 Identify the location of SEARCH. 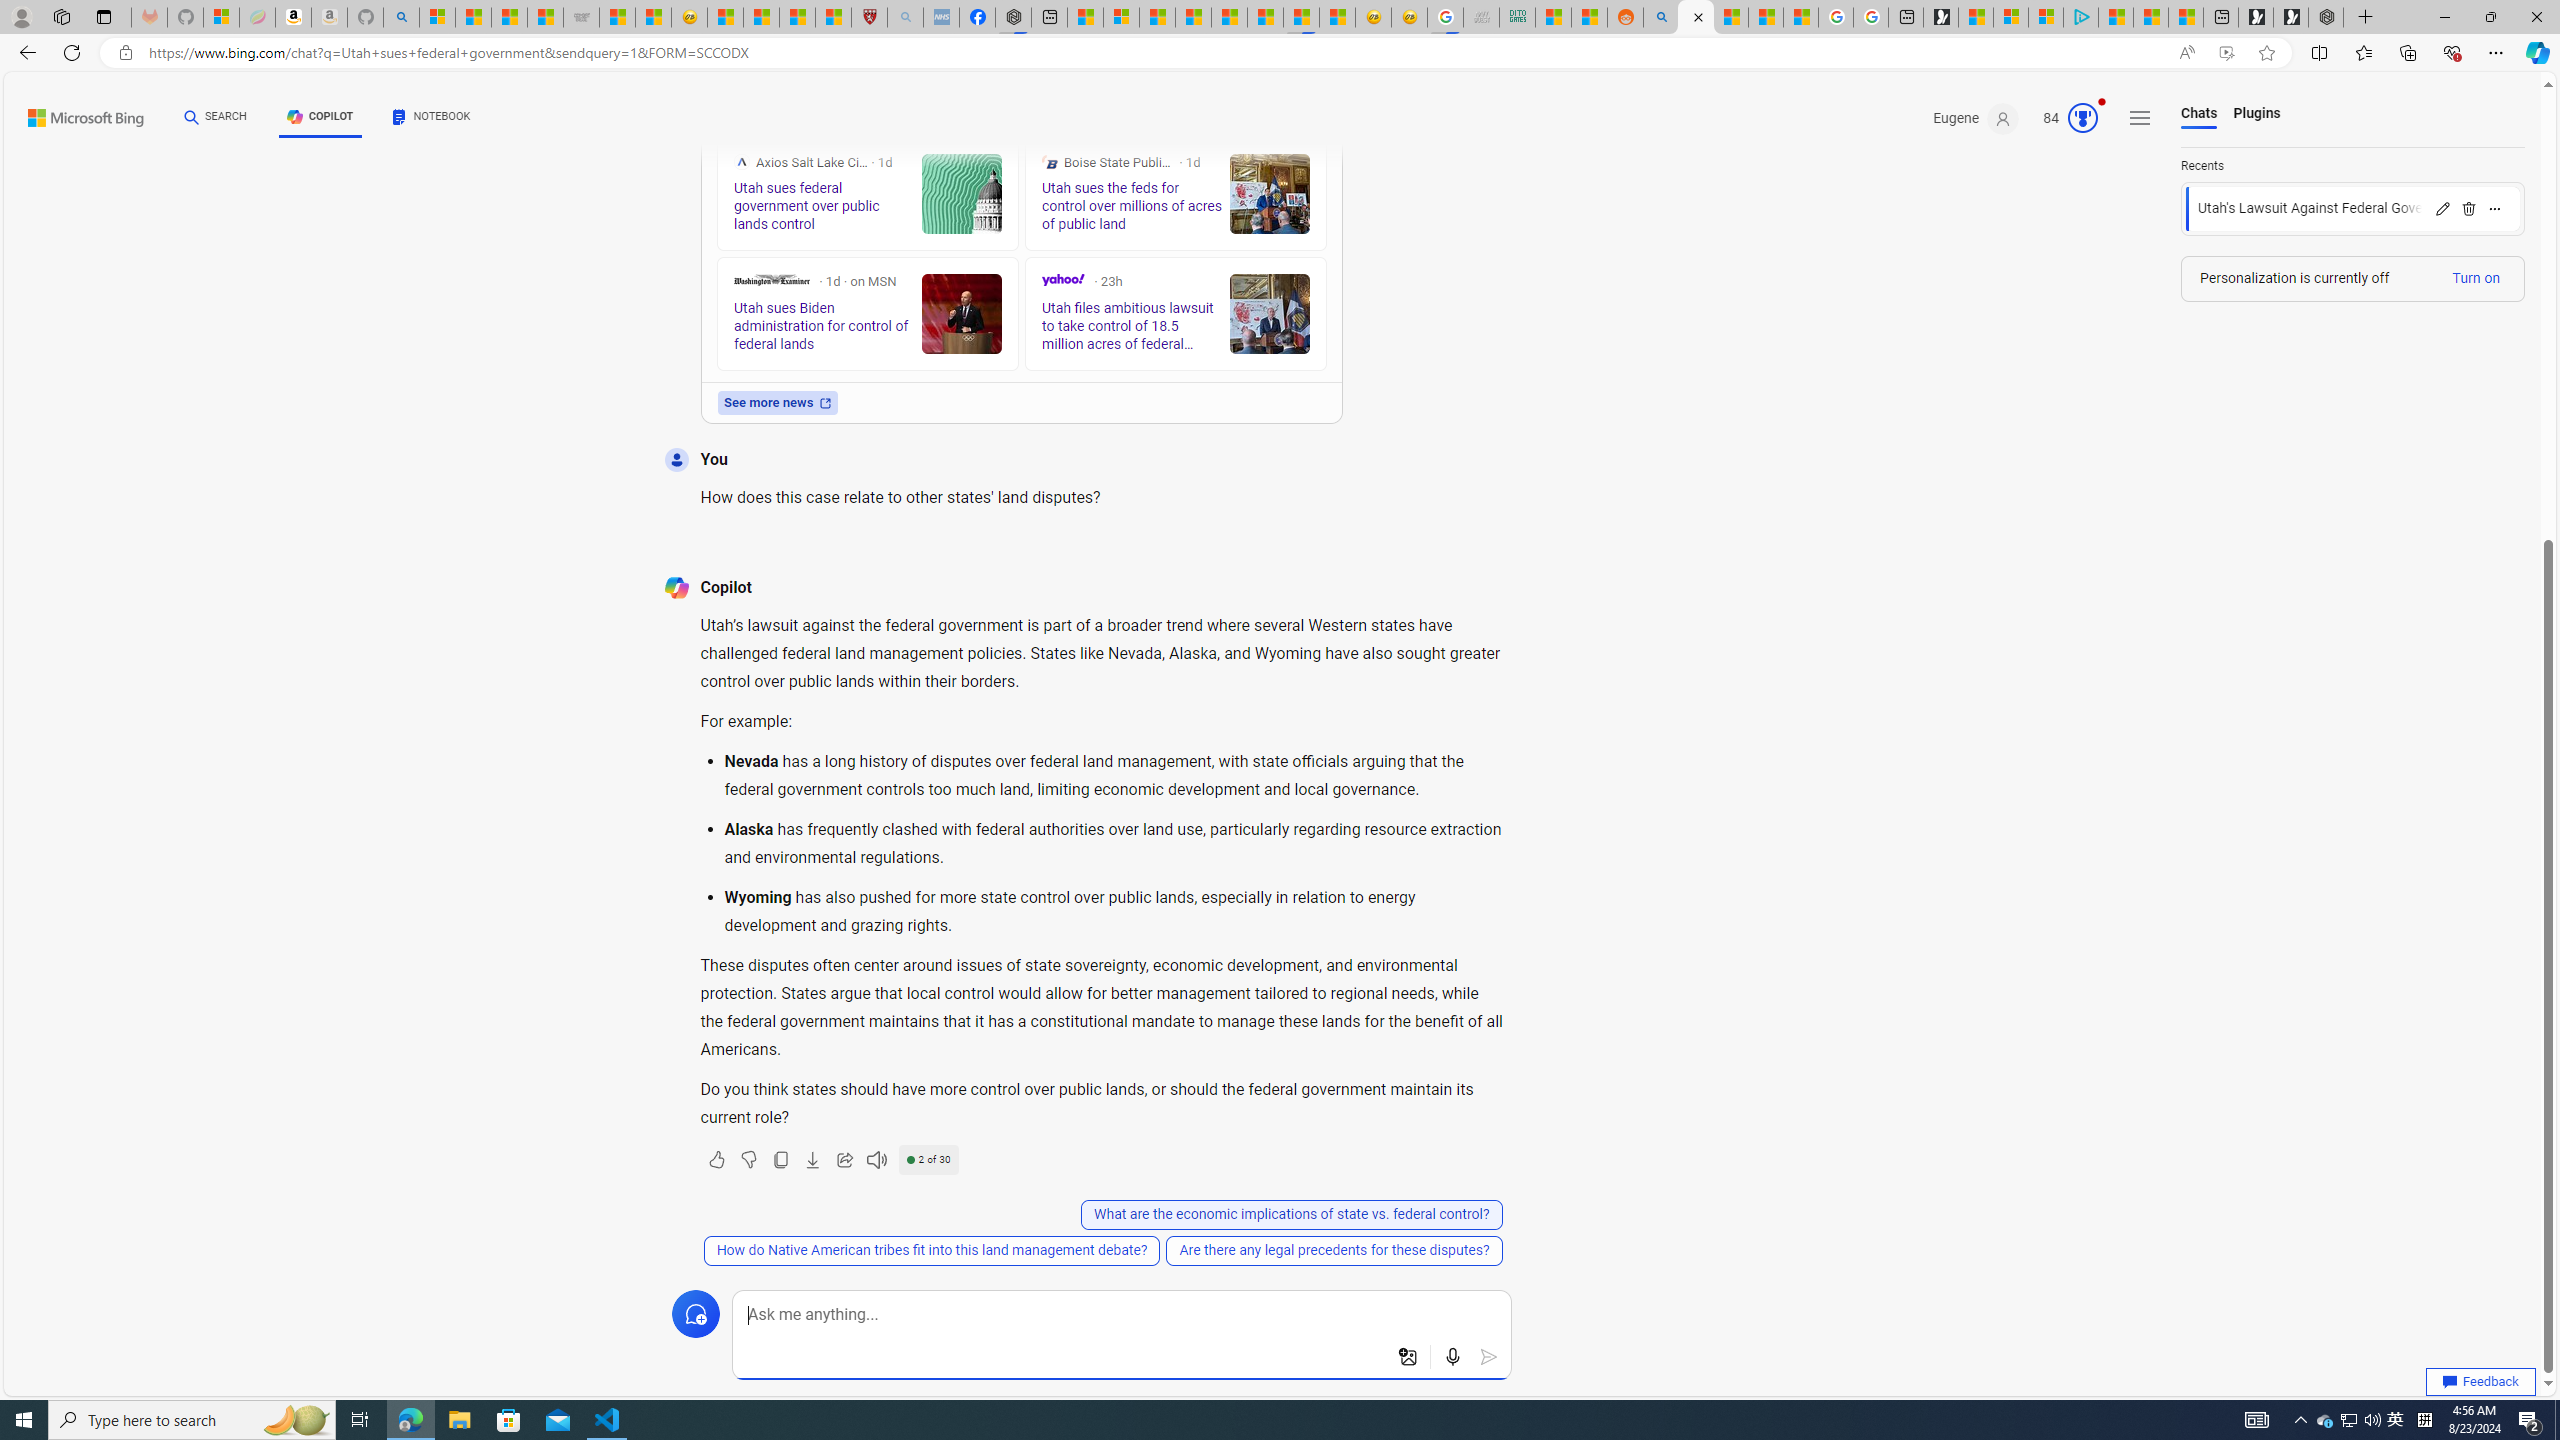
(216, 117).